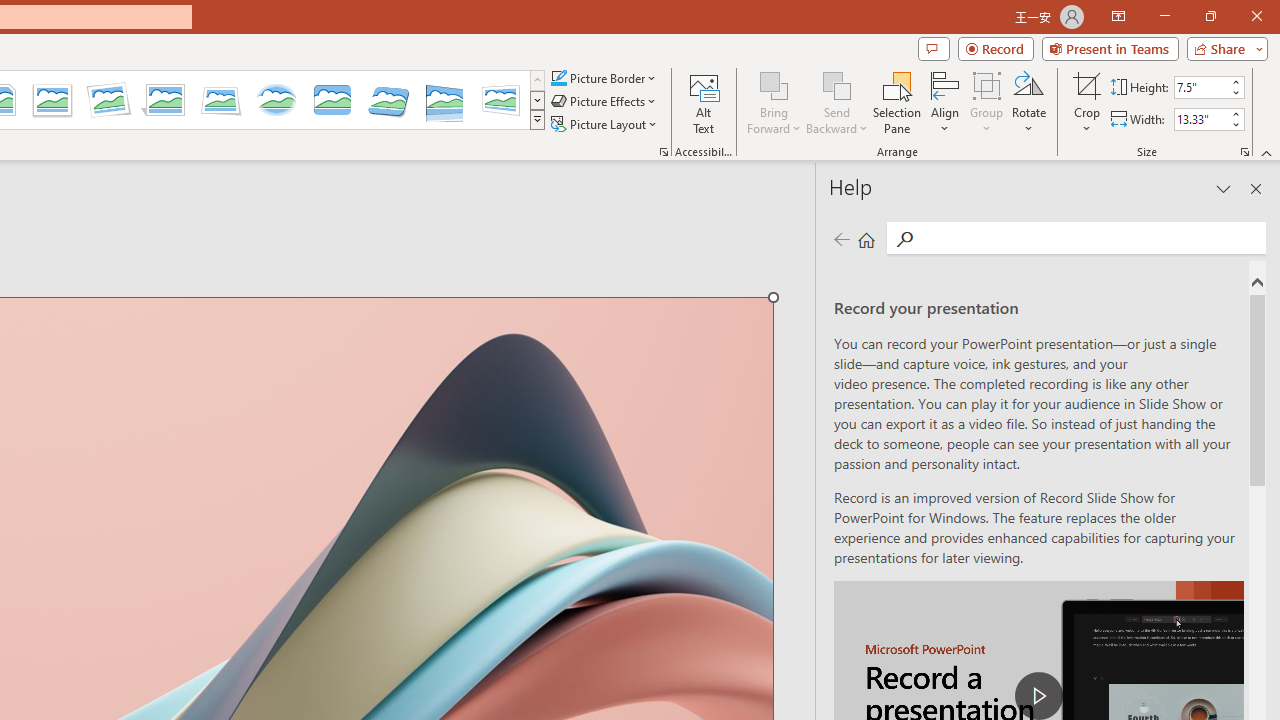  Describe the element at coordinates (276, 100) in the screenshot. I see `Soft Edge Oval` at that location.